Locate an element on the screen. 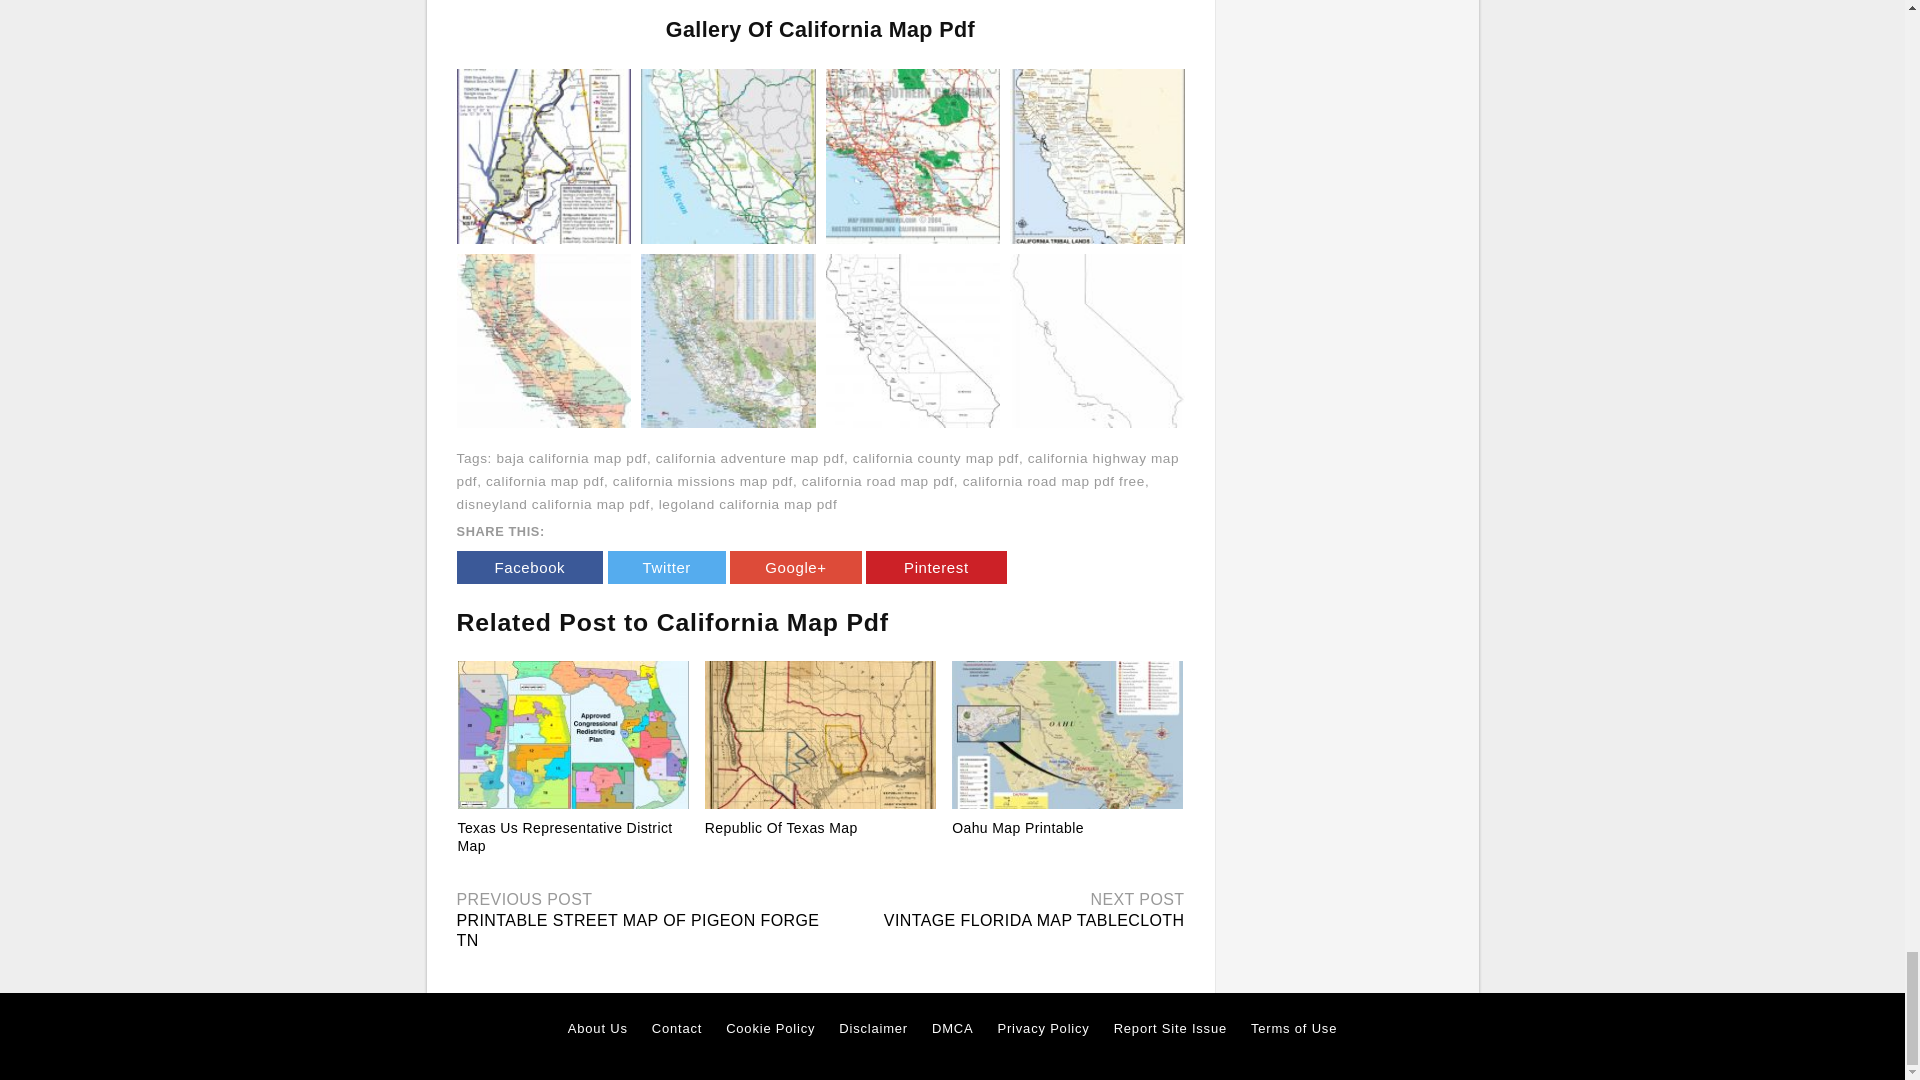  California Map   California Map Pdf is located at coordinates (728, 154).